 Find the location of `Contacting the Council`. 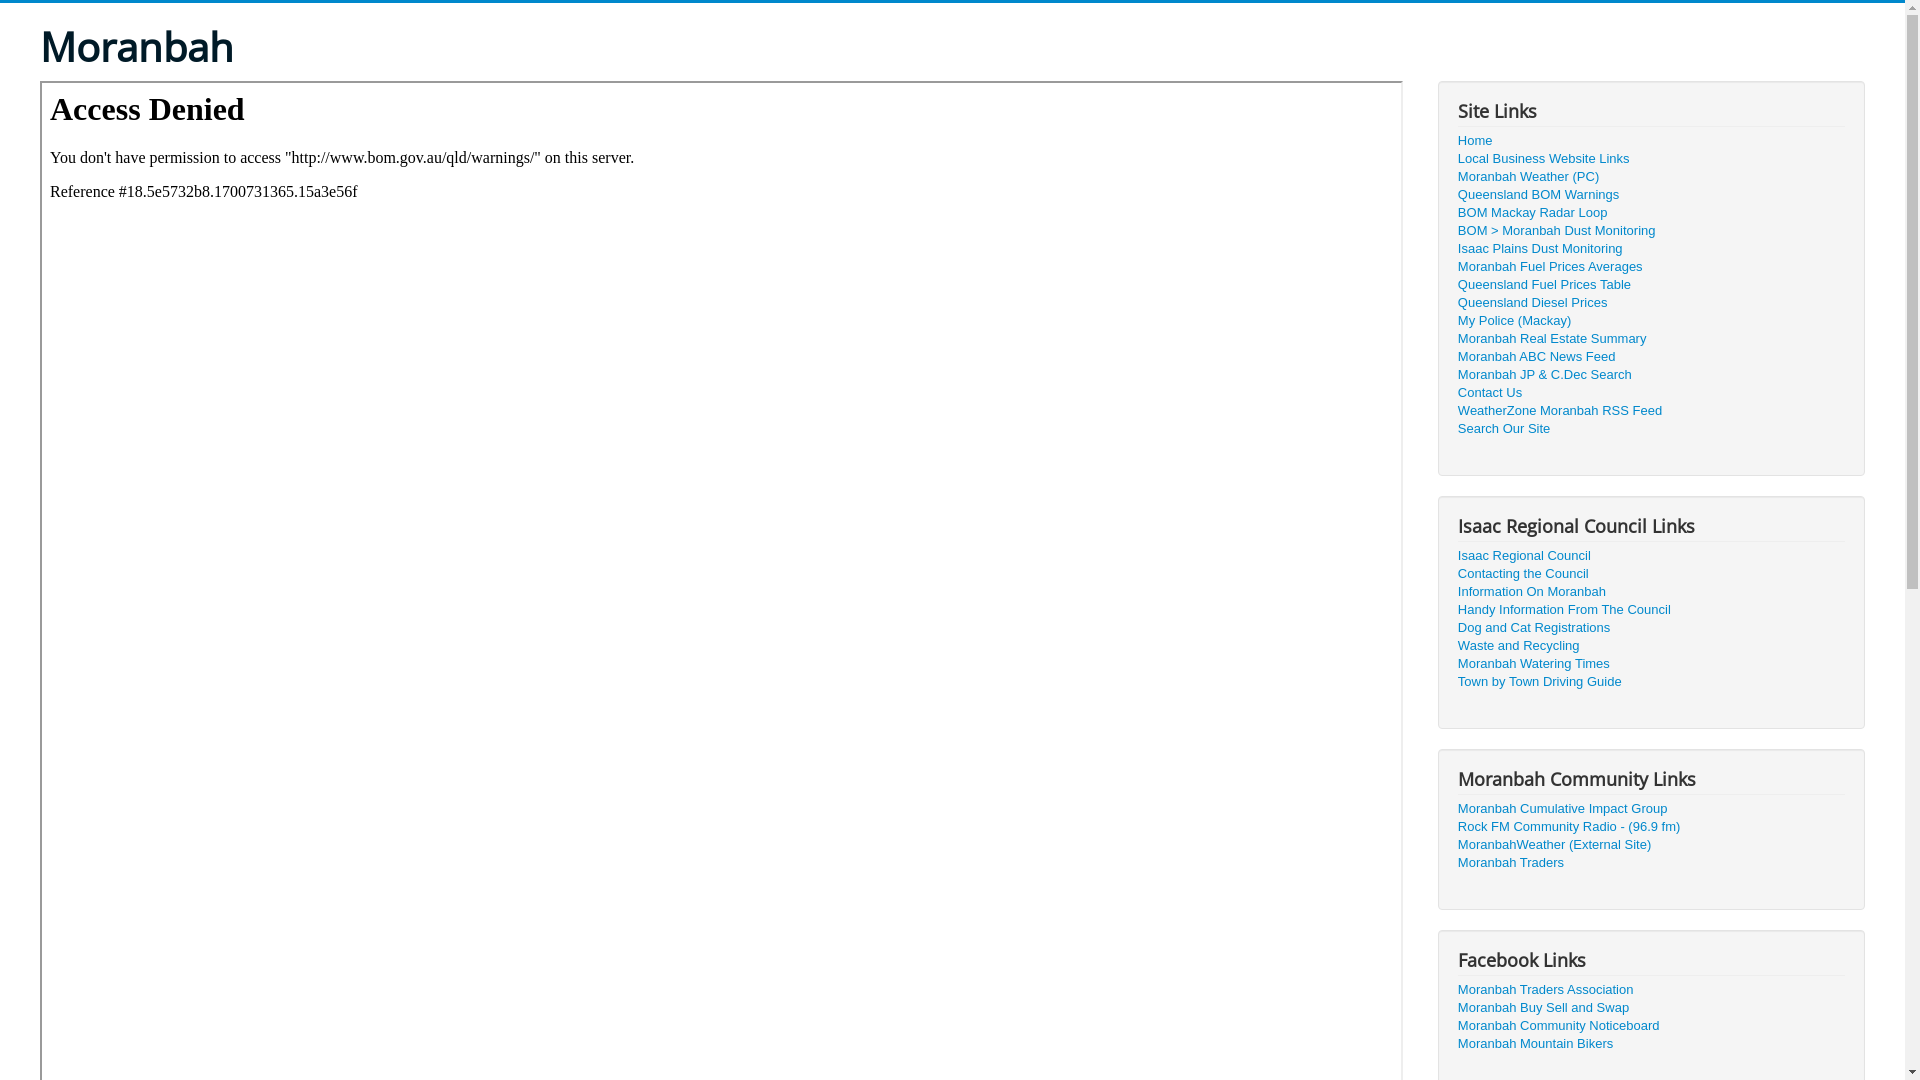

Contacting the Council is located at coordinates (1652, 574).